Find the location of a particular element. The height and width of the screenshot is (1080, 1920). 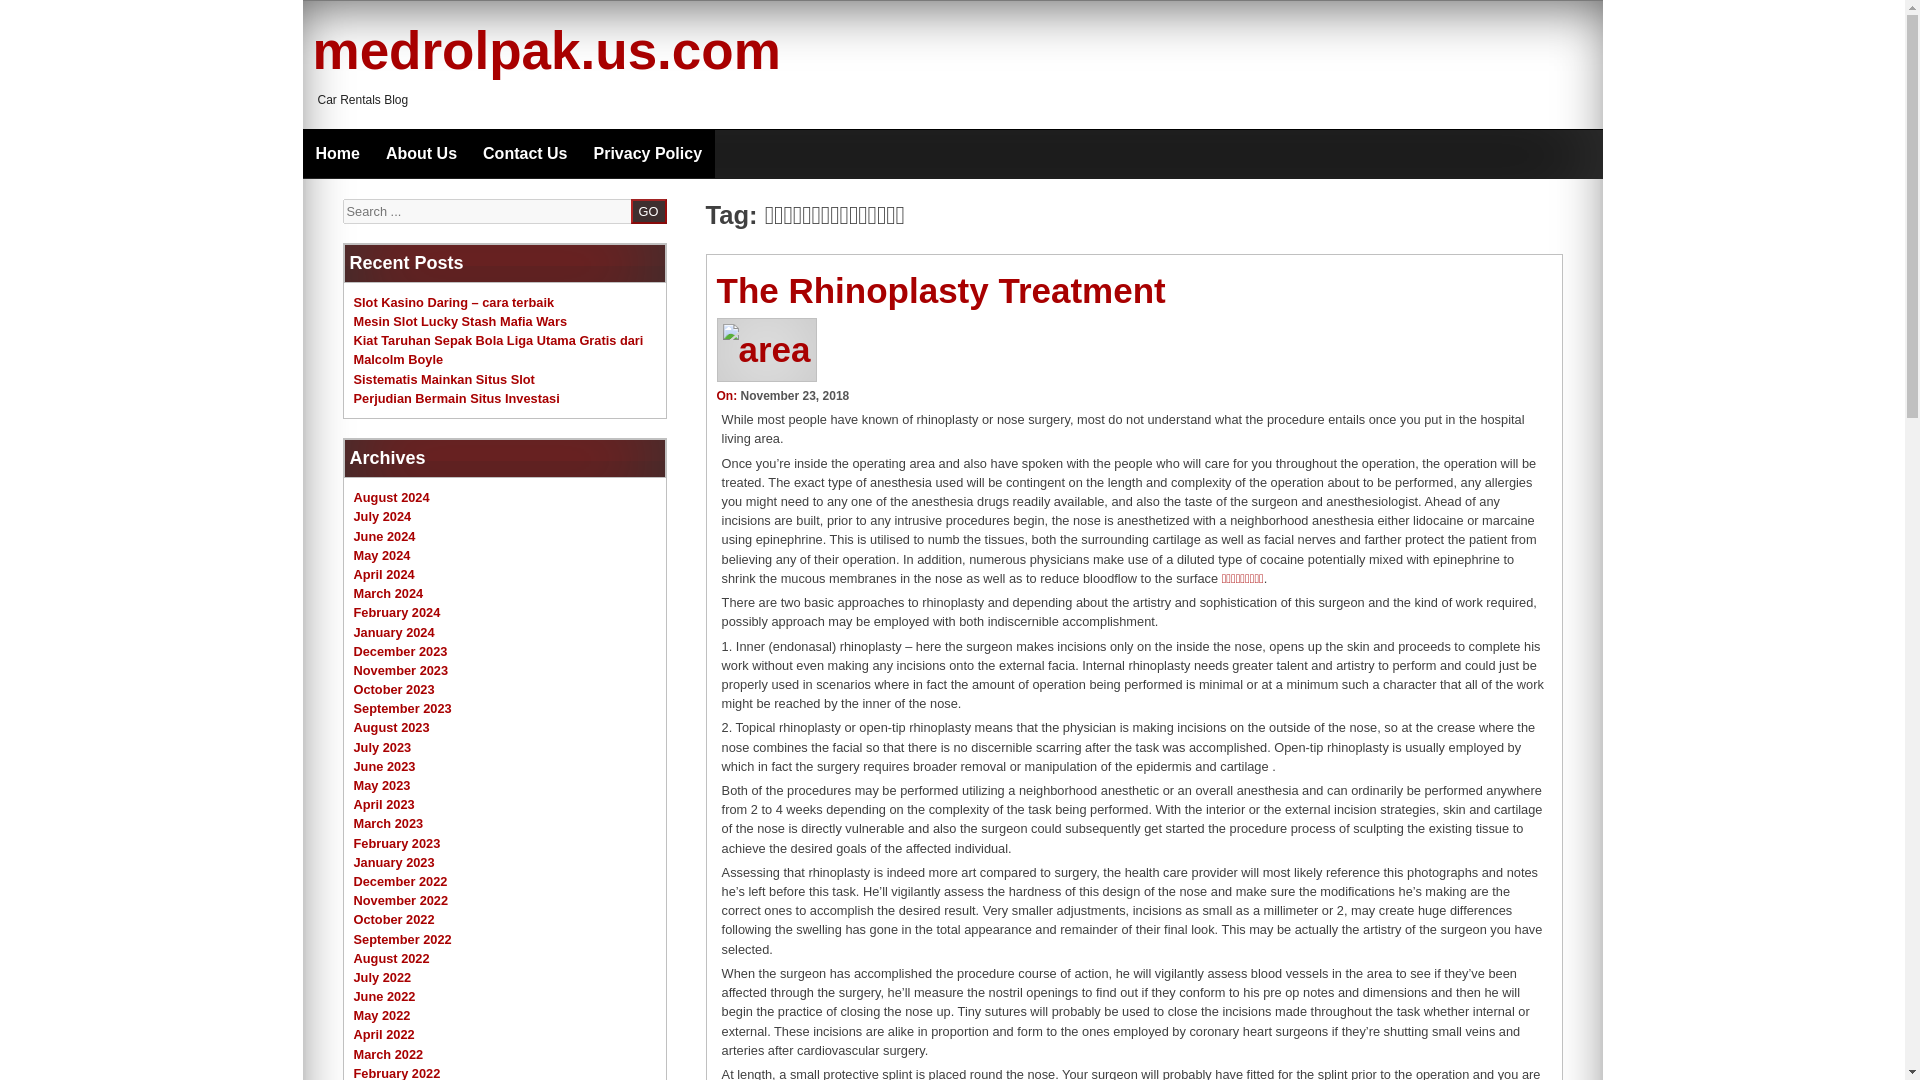

August 2024 is located at coordinates (392, 498).